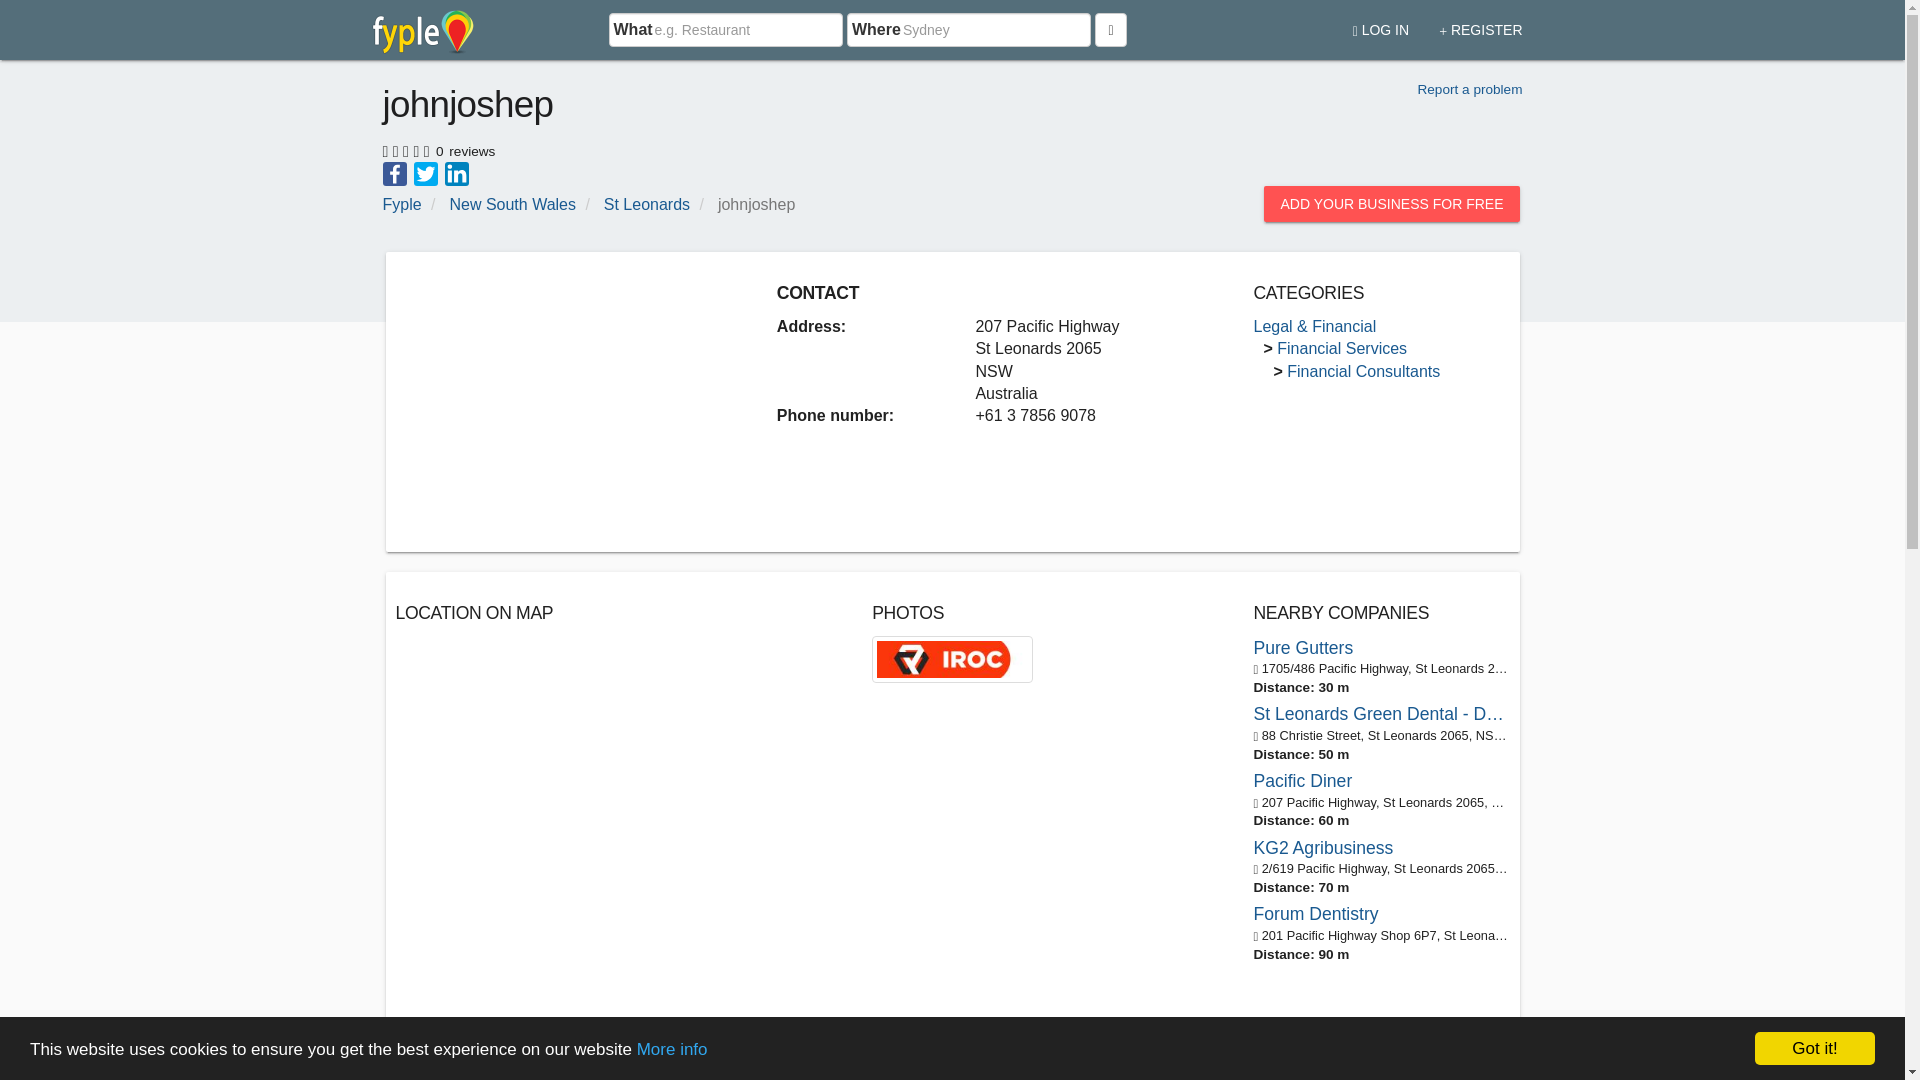 The height and width of the screenshot is (1080, 1920). I want to click on Search, so click(1110, 30).